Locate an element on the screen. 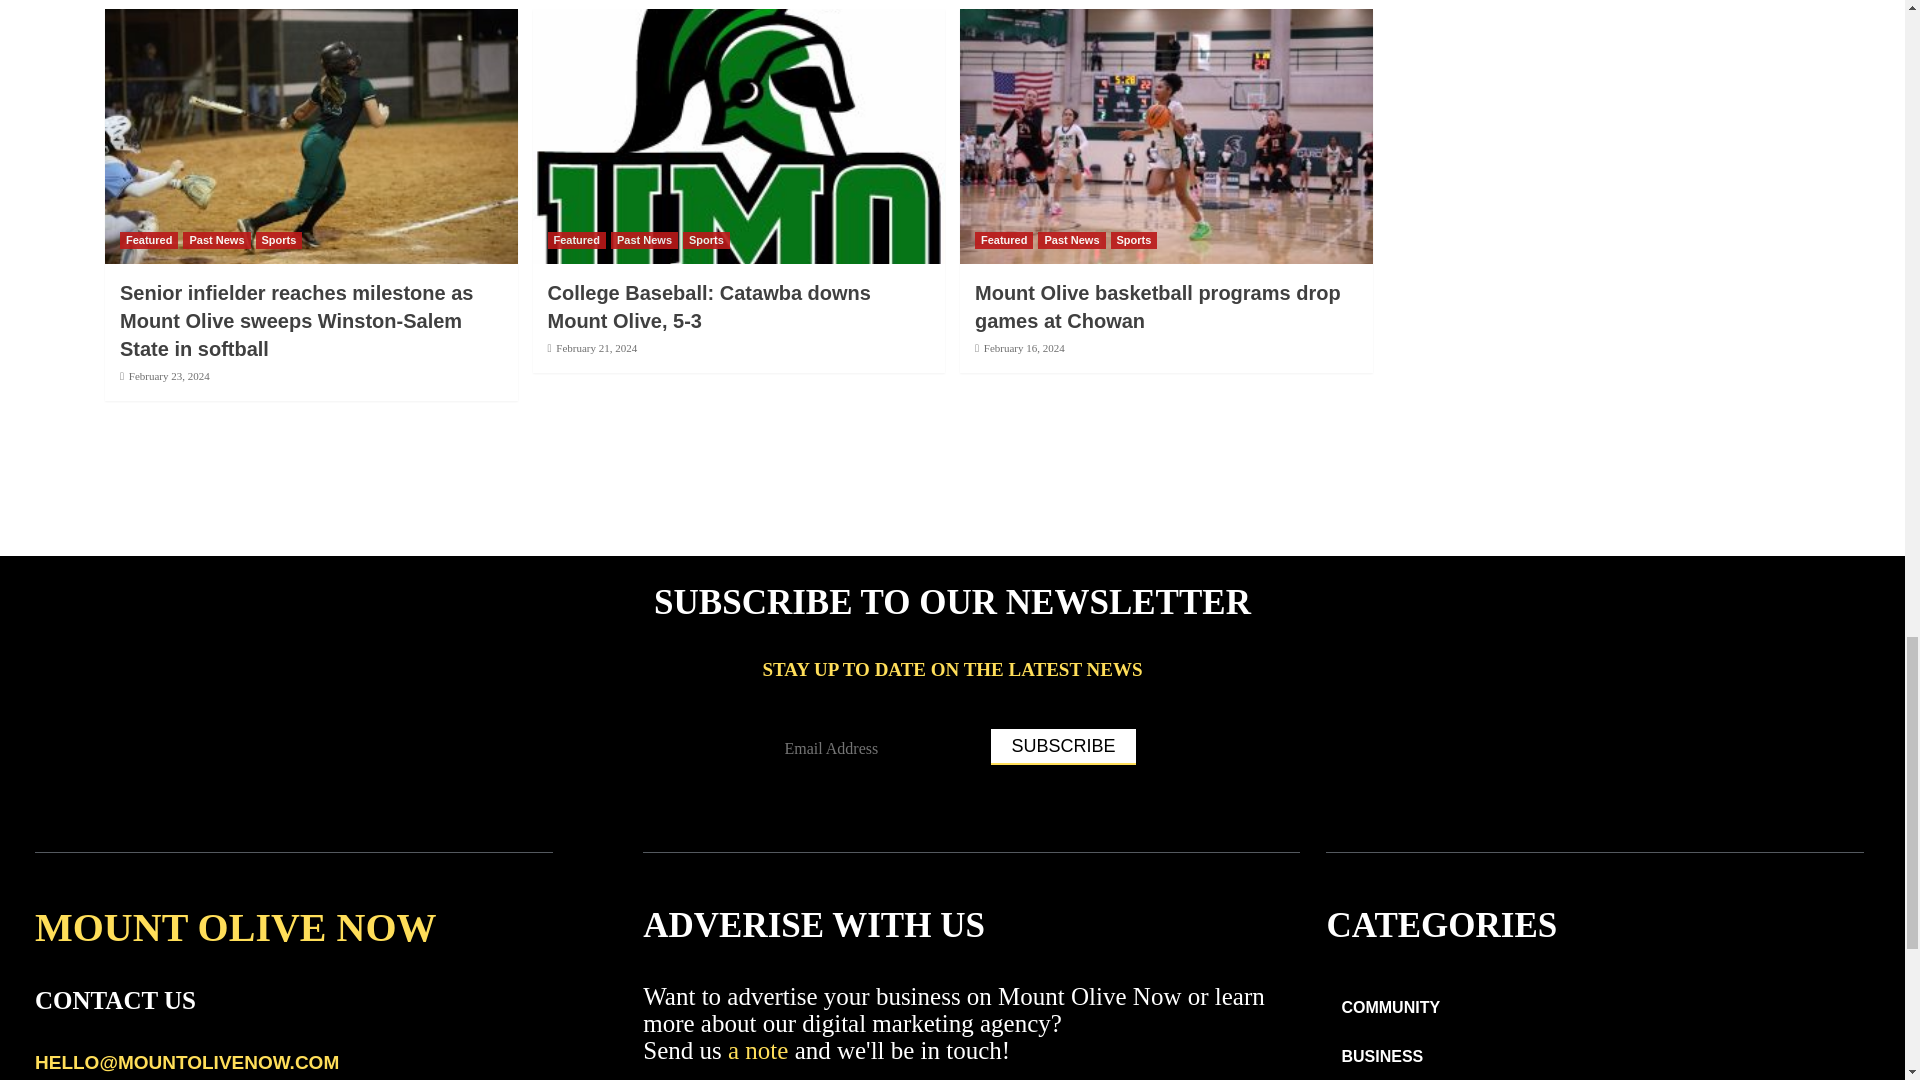  February 21, 2024 is located at coordinates (596, 348).